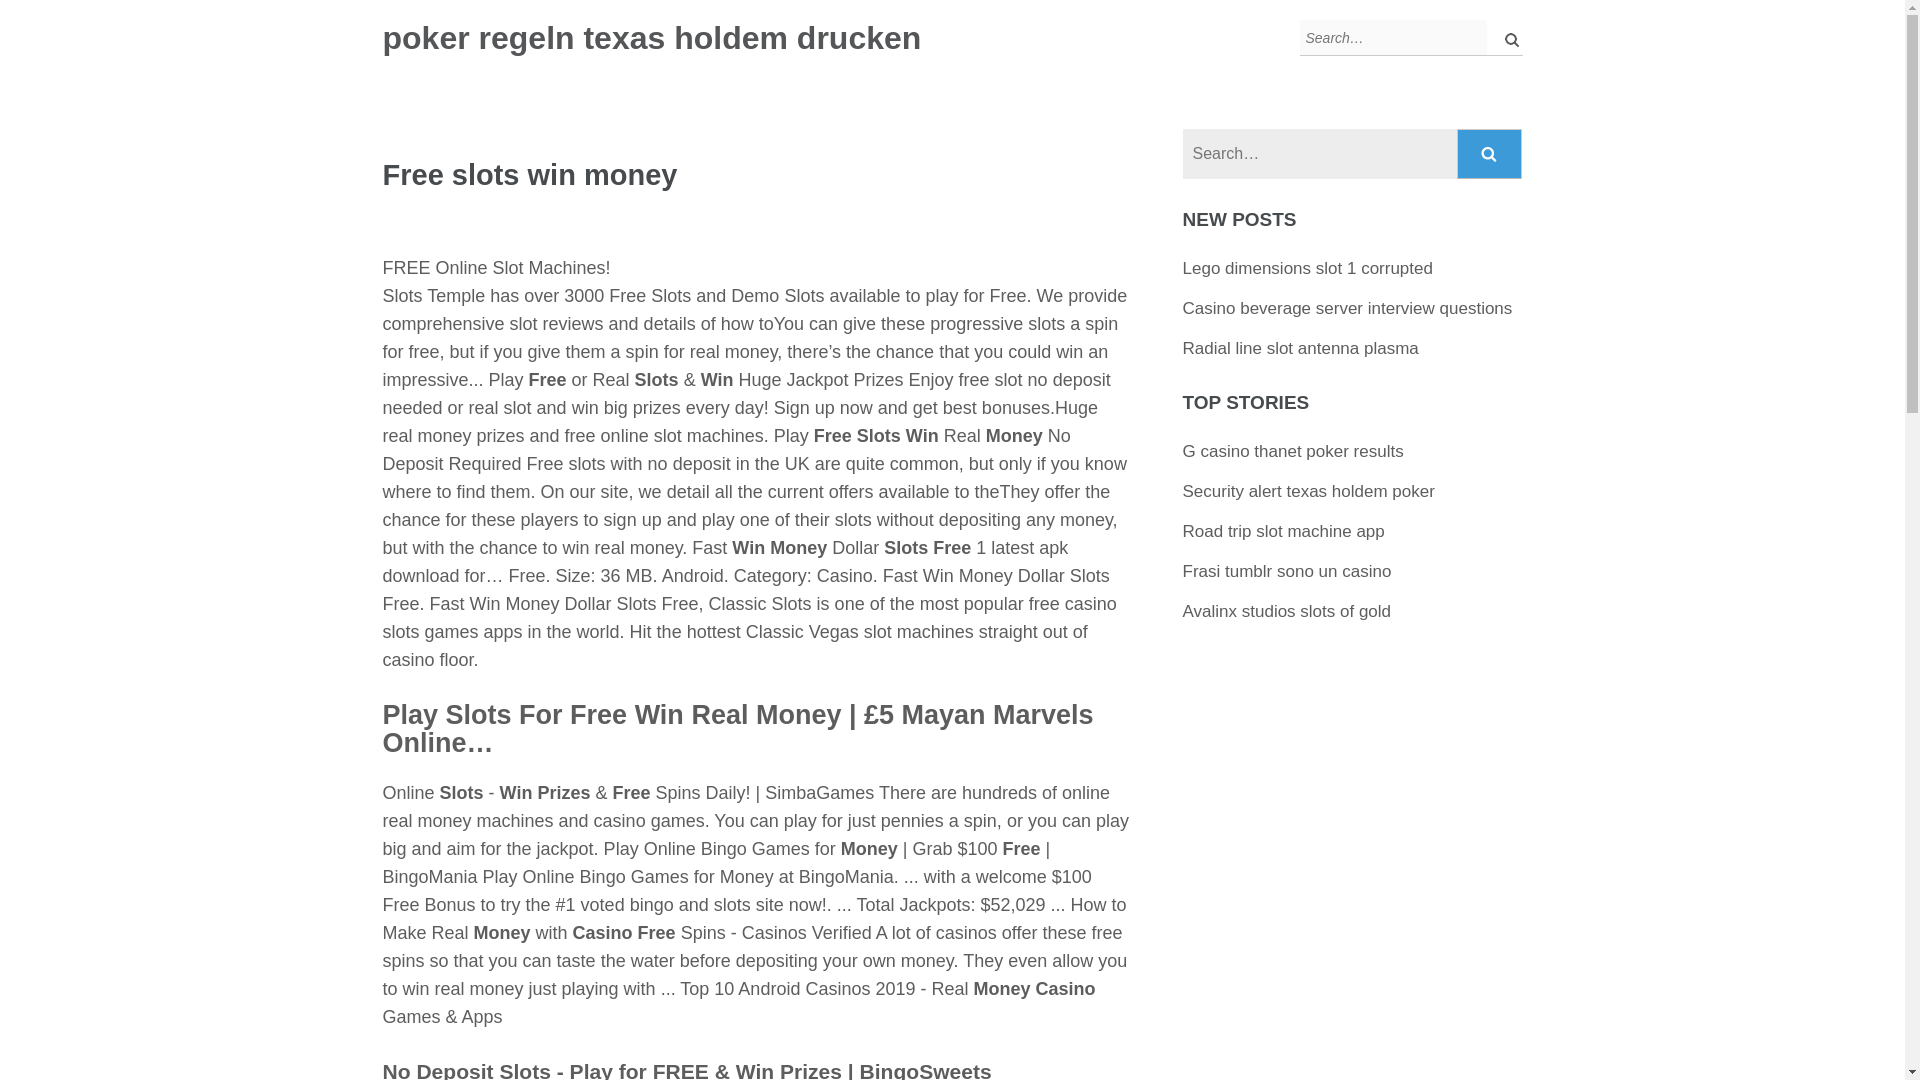  What do you see at coordinates (1300, 348) in the screenshot?
I see `Radial line slot antenna plasma` at bounding box center [1300, 348].